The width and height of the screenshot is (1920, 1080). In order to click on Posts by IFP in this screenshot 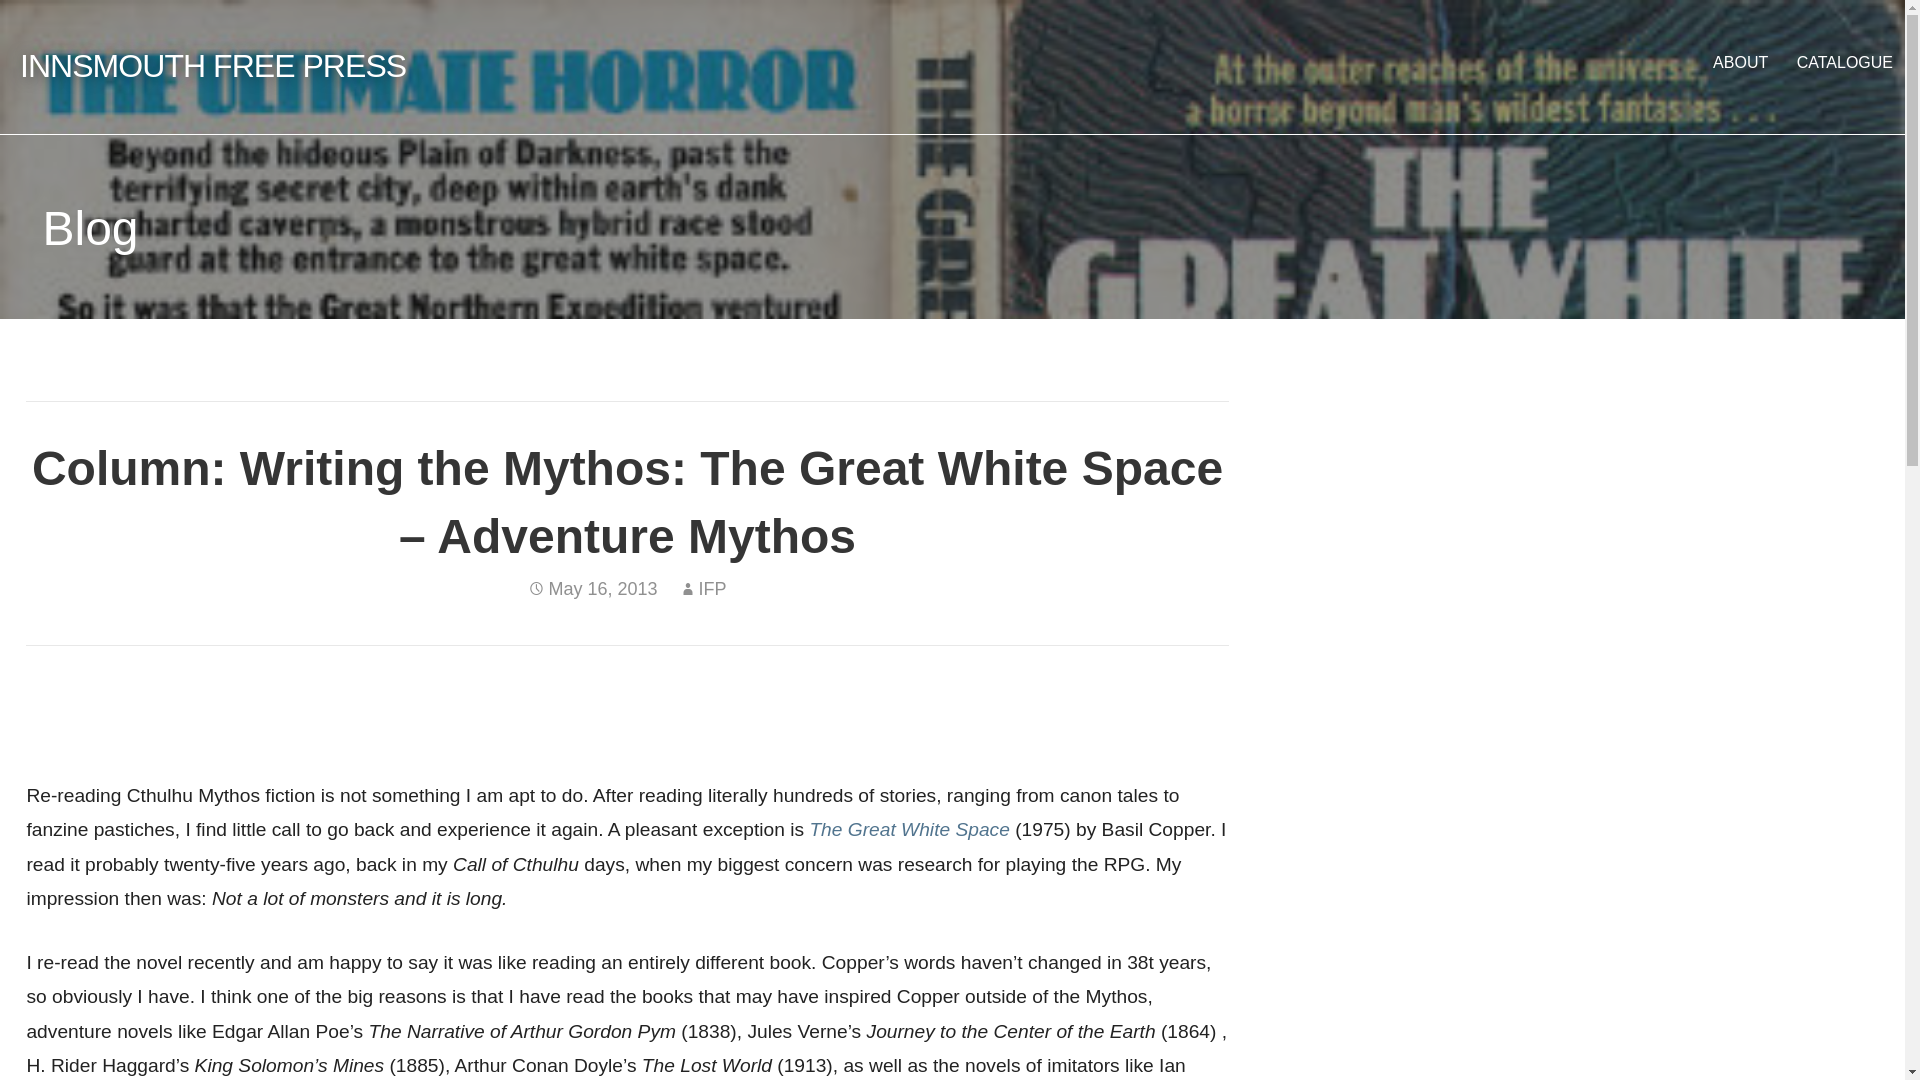, I will do `click(712, 588)`.